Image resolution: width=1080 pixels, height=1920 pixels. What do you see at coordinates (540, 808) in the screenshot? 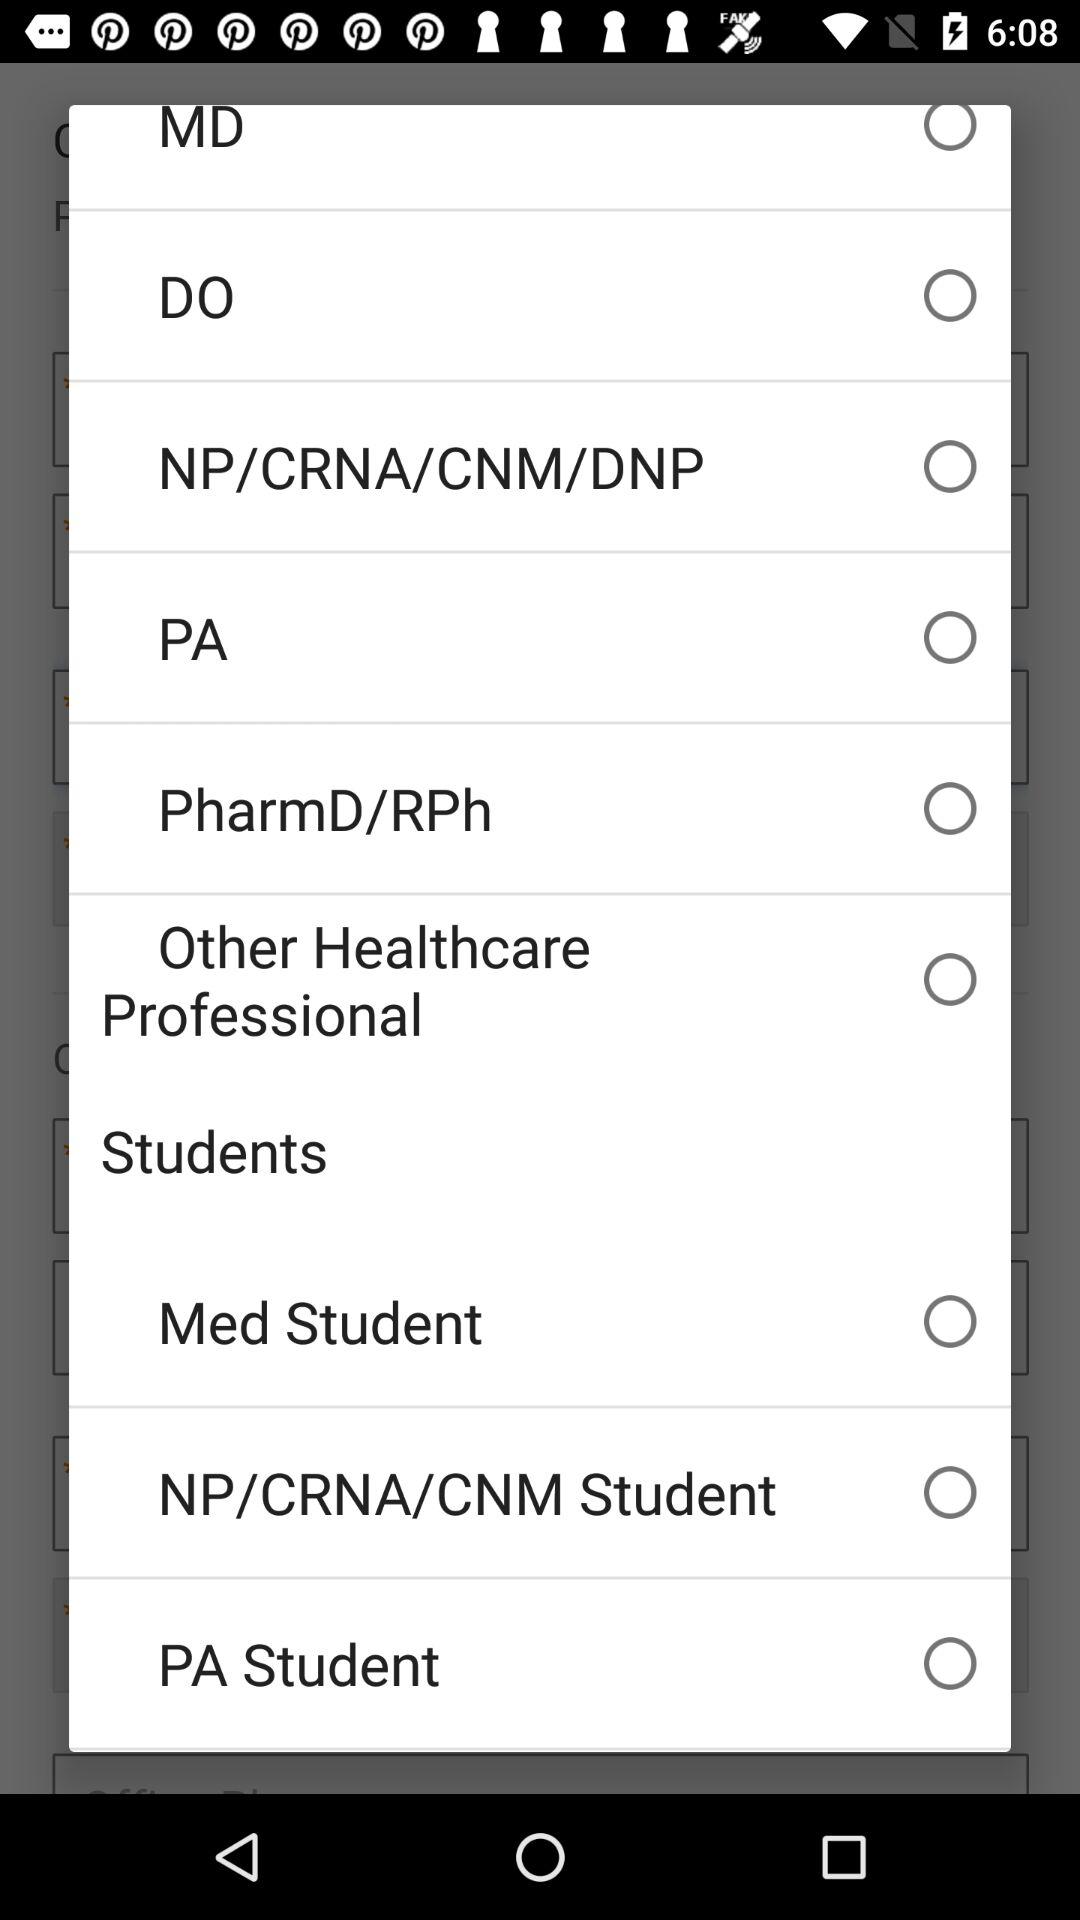
I see `turn off the     pharmd/rph icon` at bounding box center [540, 808].